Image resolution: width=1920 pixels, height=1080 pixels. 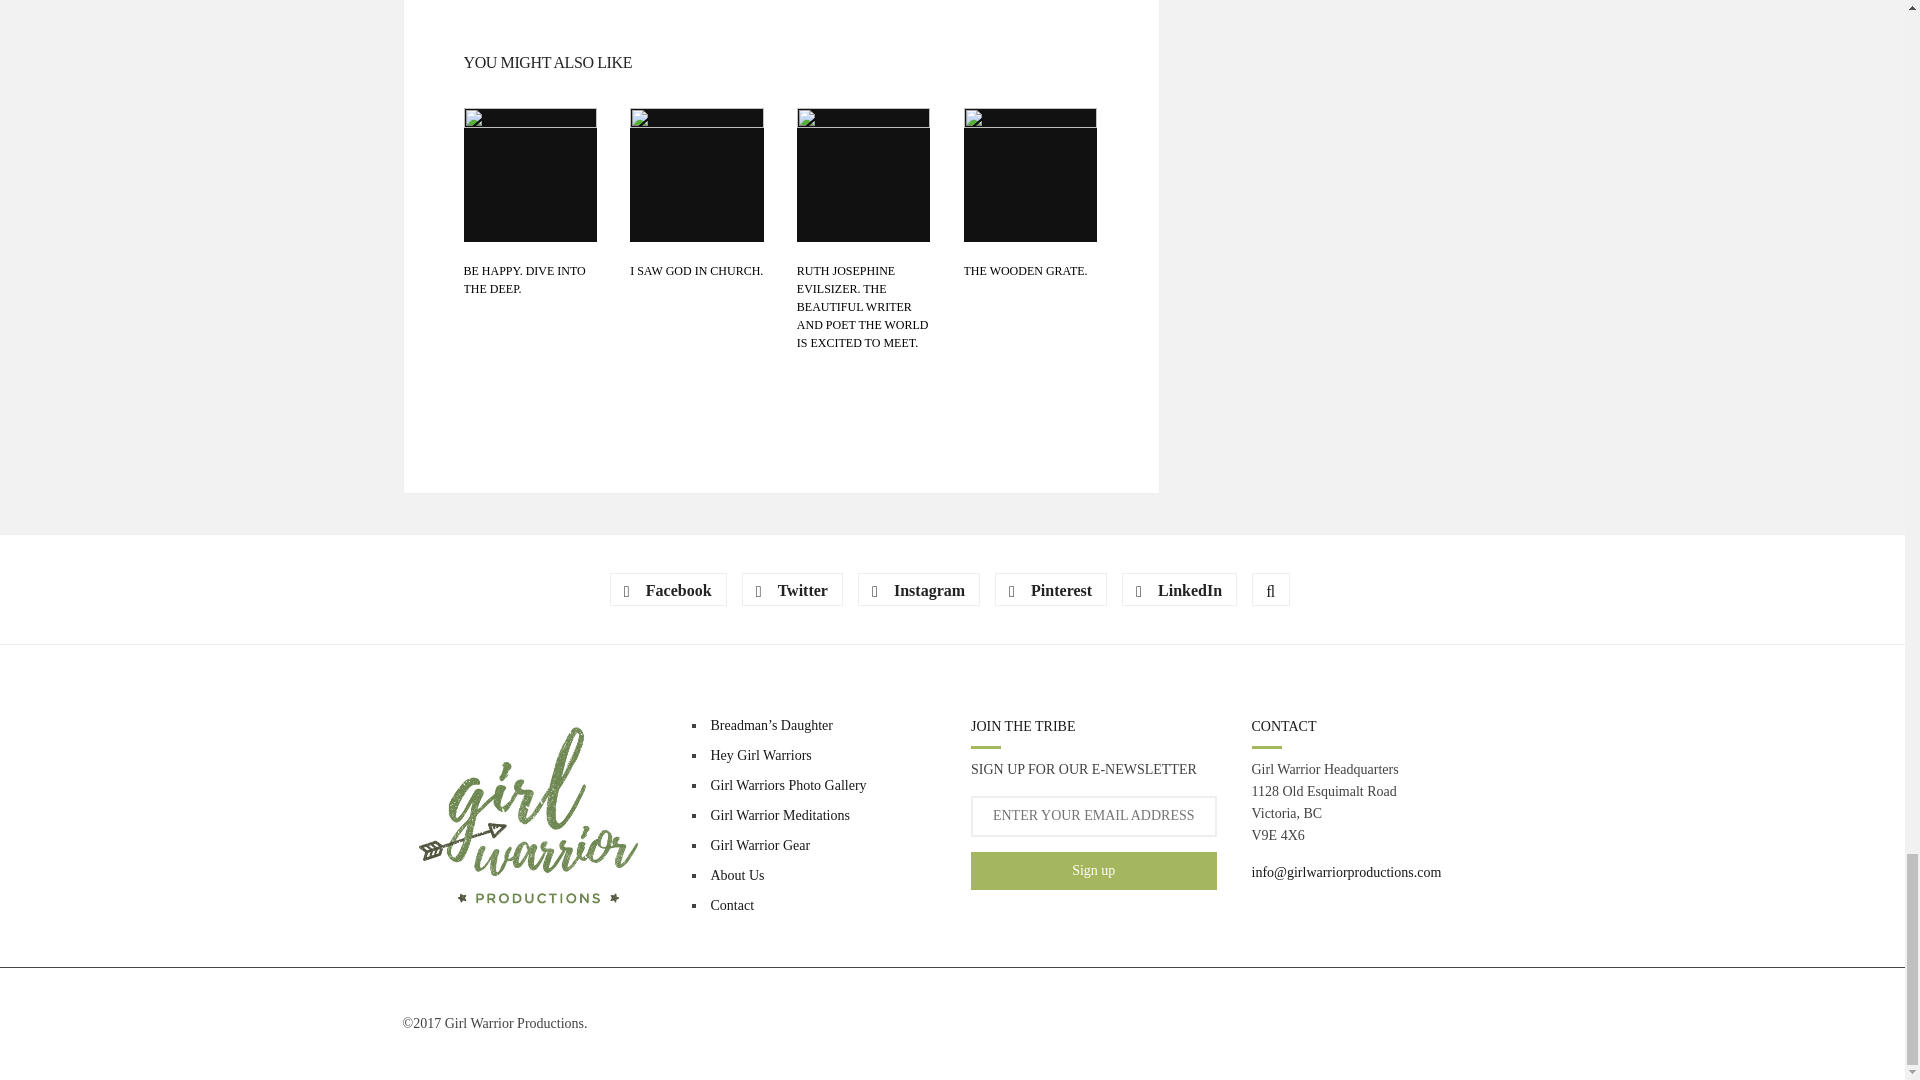 What do you see at coordinates (524, 279) in the screenshot?
I see `BE HAPPY. DIVE INTO THE DEEP.` at bounding box center [524, 279].